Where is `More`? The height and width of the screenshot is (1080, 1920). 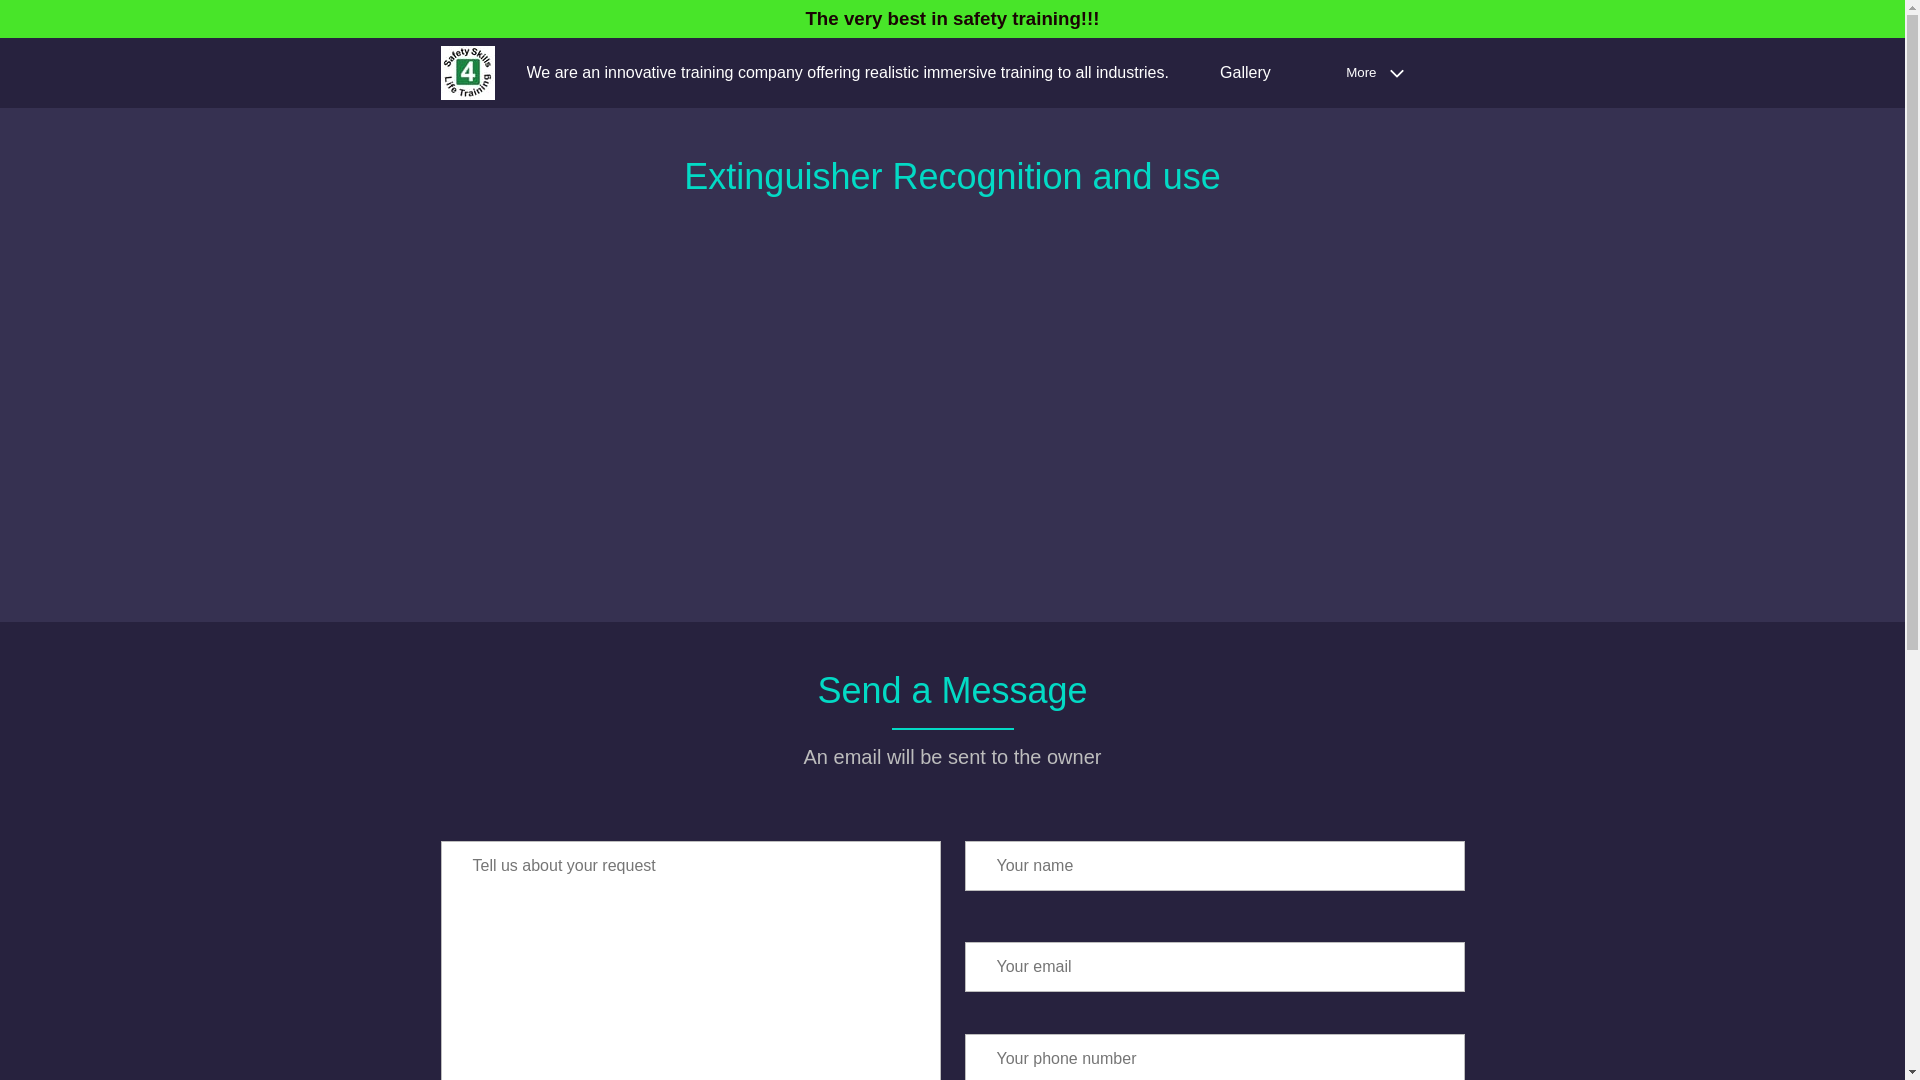
More is located at coordinates (1380, 72).